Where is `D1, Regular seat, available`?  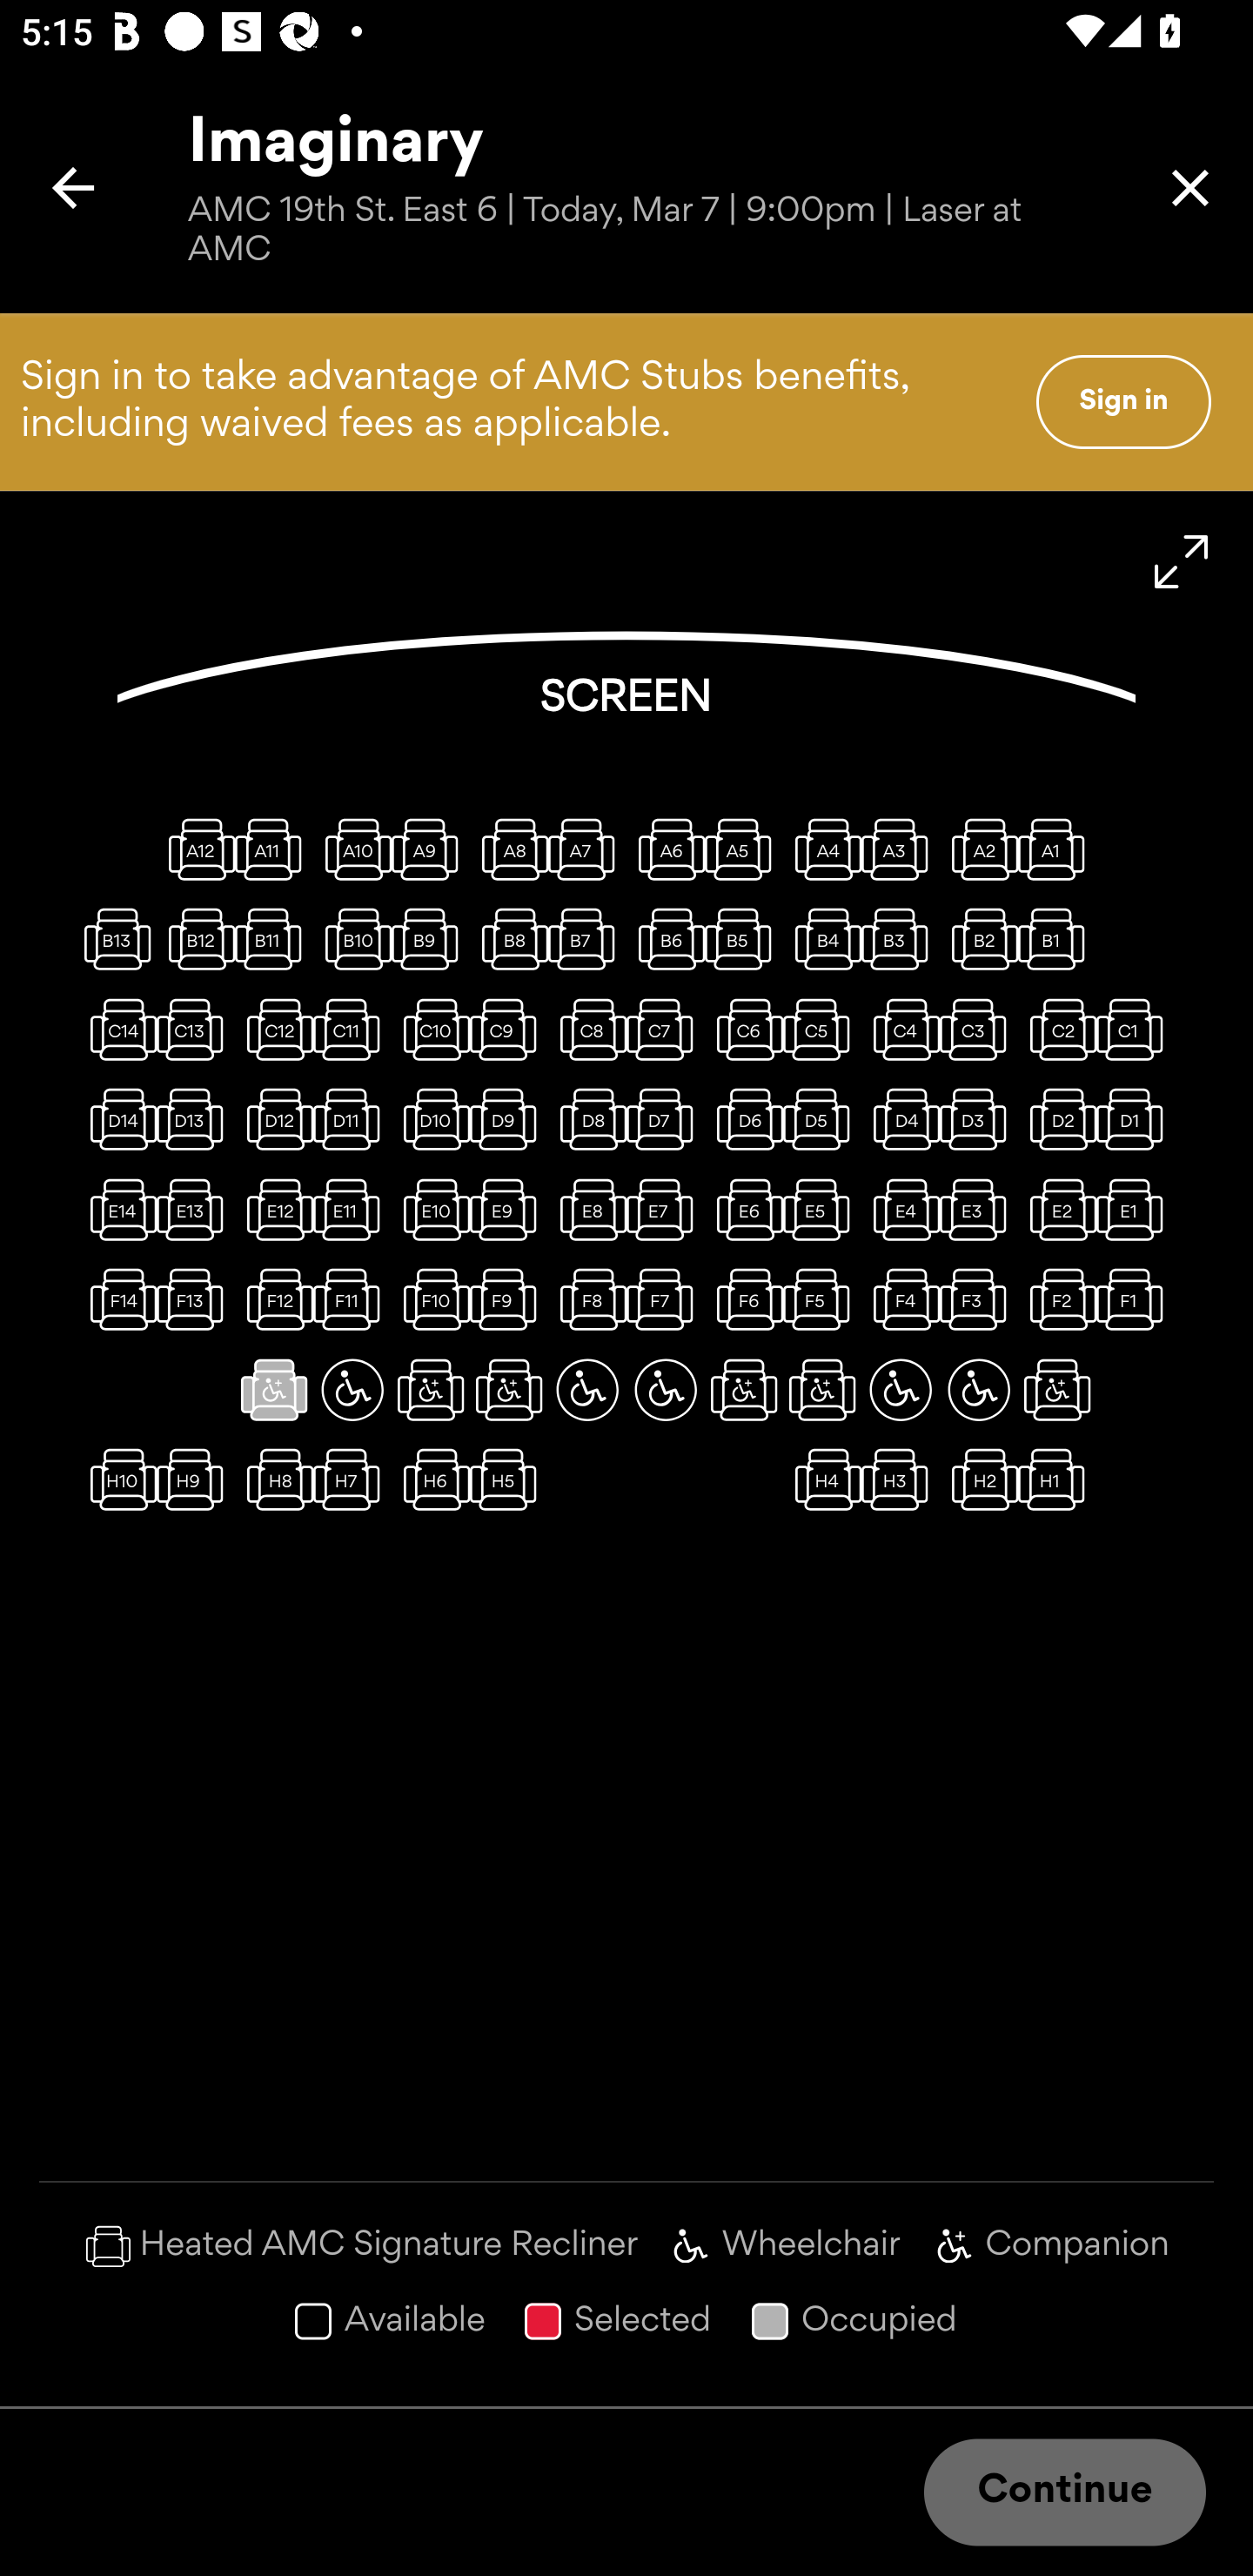 D1, Regular seat, available is located at coordinates (1136, 1119).